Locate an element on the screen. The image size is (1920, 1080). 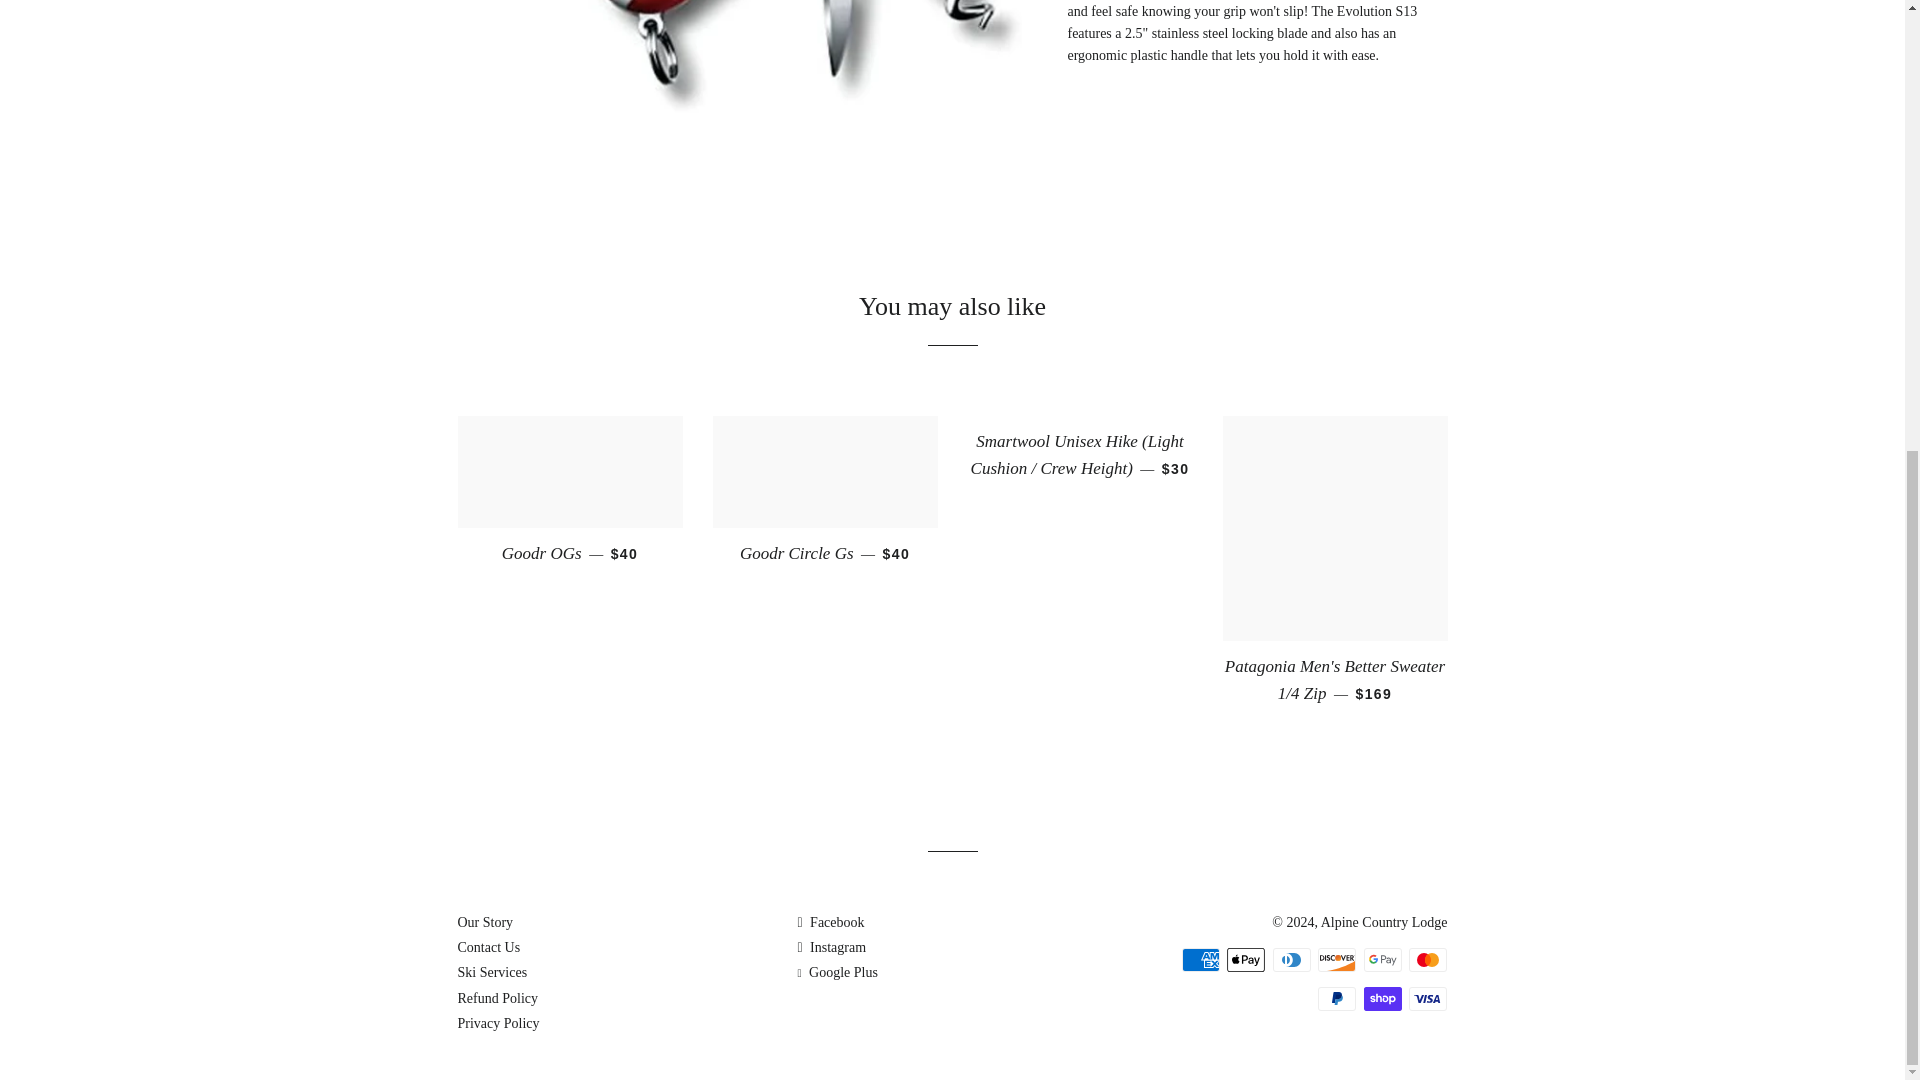
Diners Club is located at coordinates (1292, 960).